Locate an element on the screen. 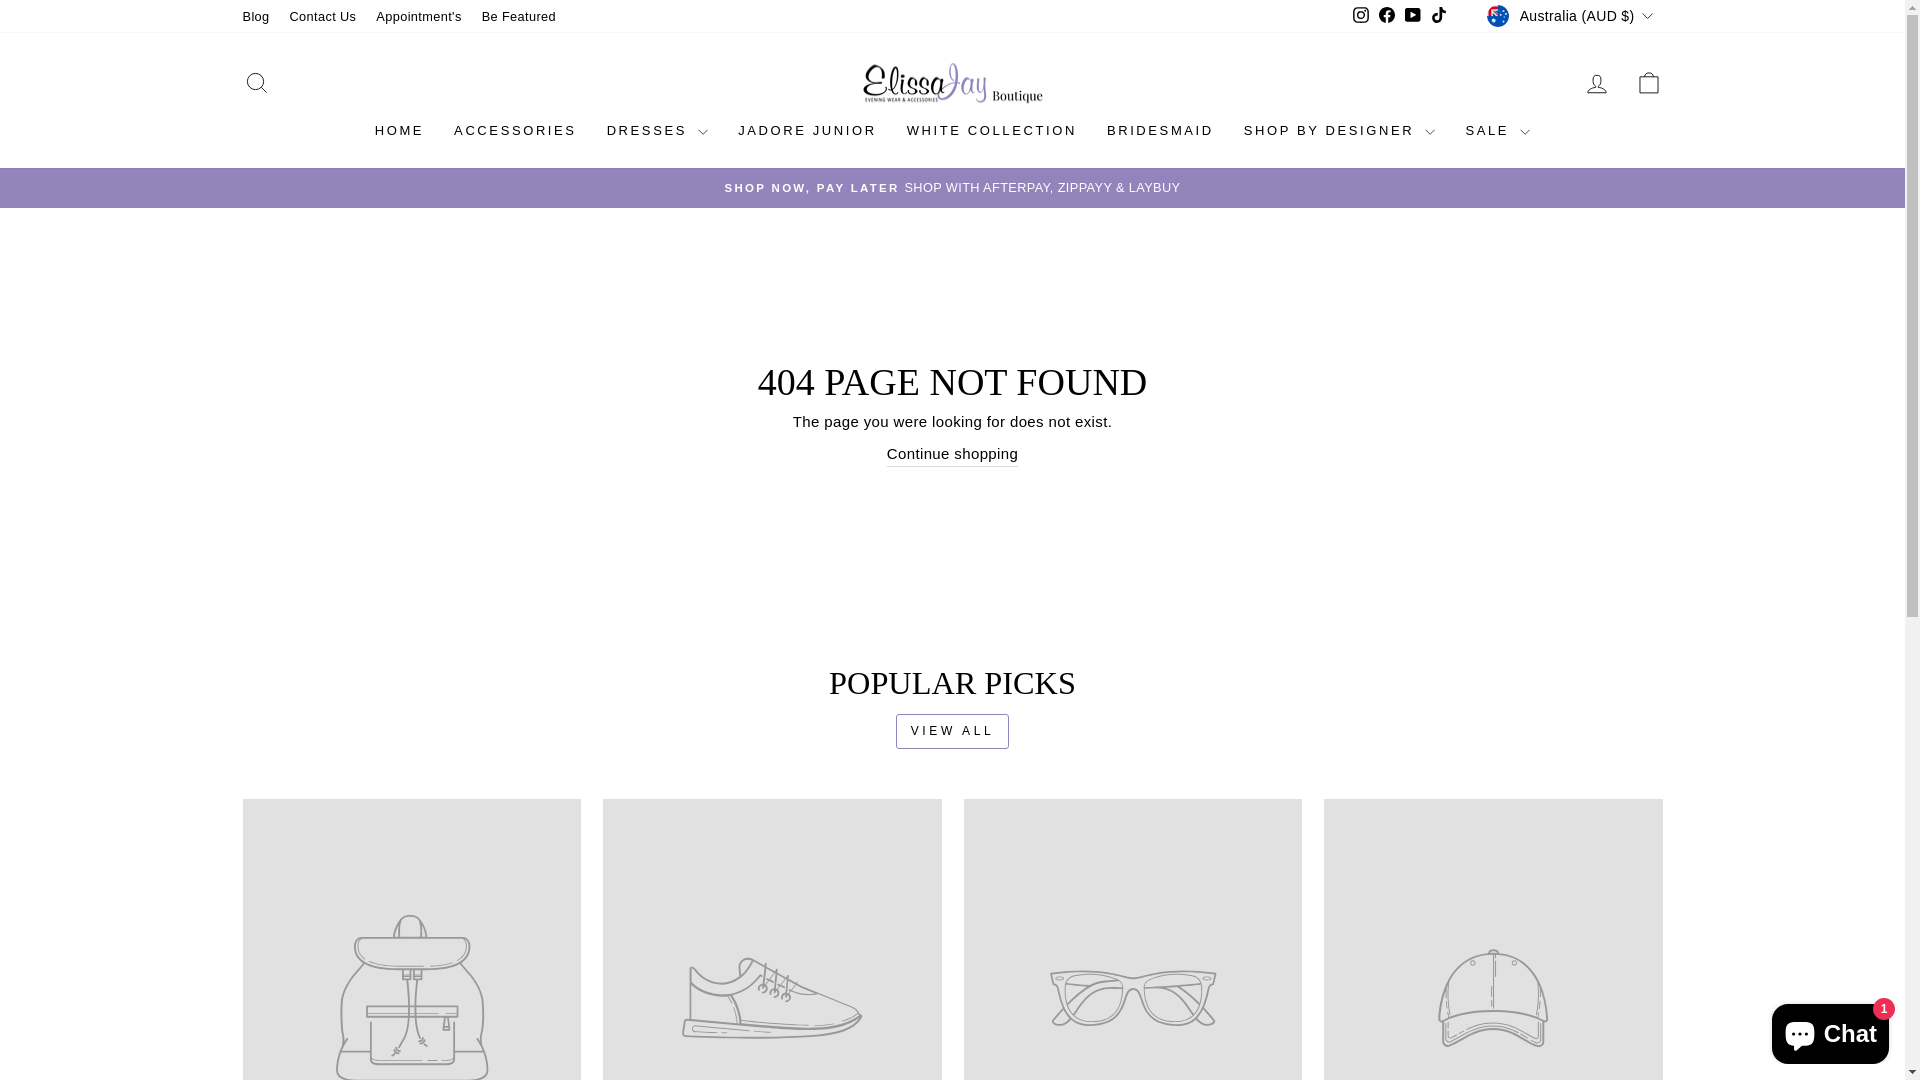  Appointment's is located at coordinates (418, 16).